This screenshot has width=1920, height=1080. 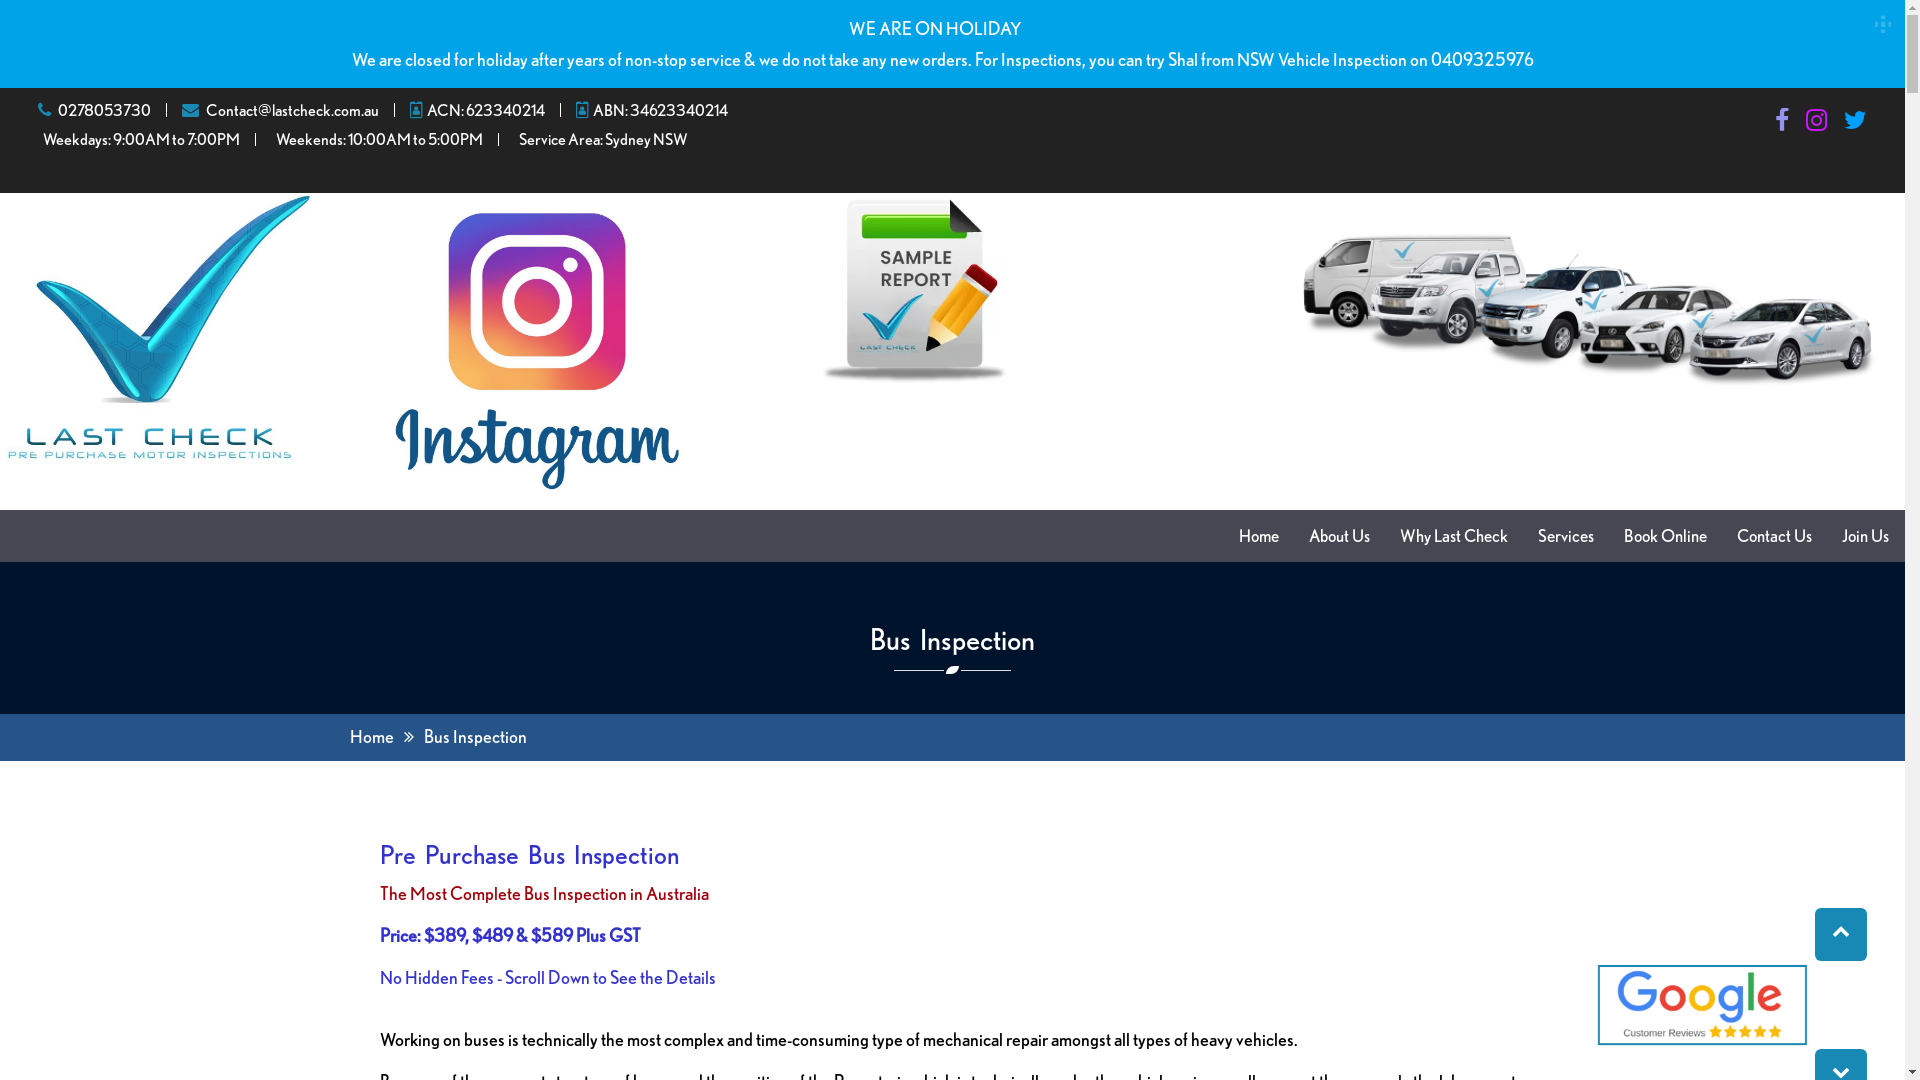 What do you see at coordinates (1782, 123) in the screenshot?
I see `Facebook` at bounding box center [1782, 123].